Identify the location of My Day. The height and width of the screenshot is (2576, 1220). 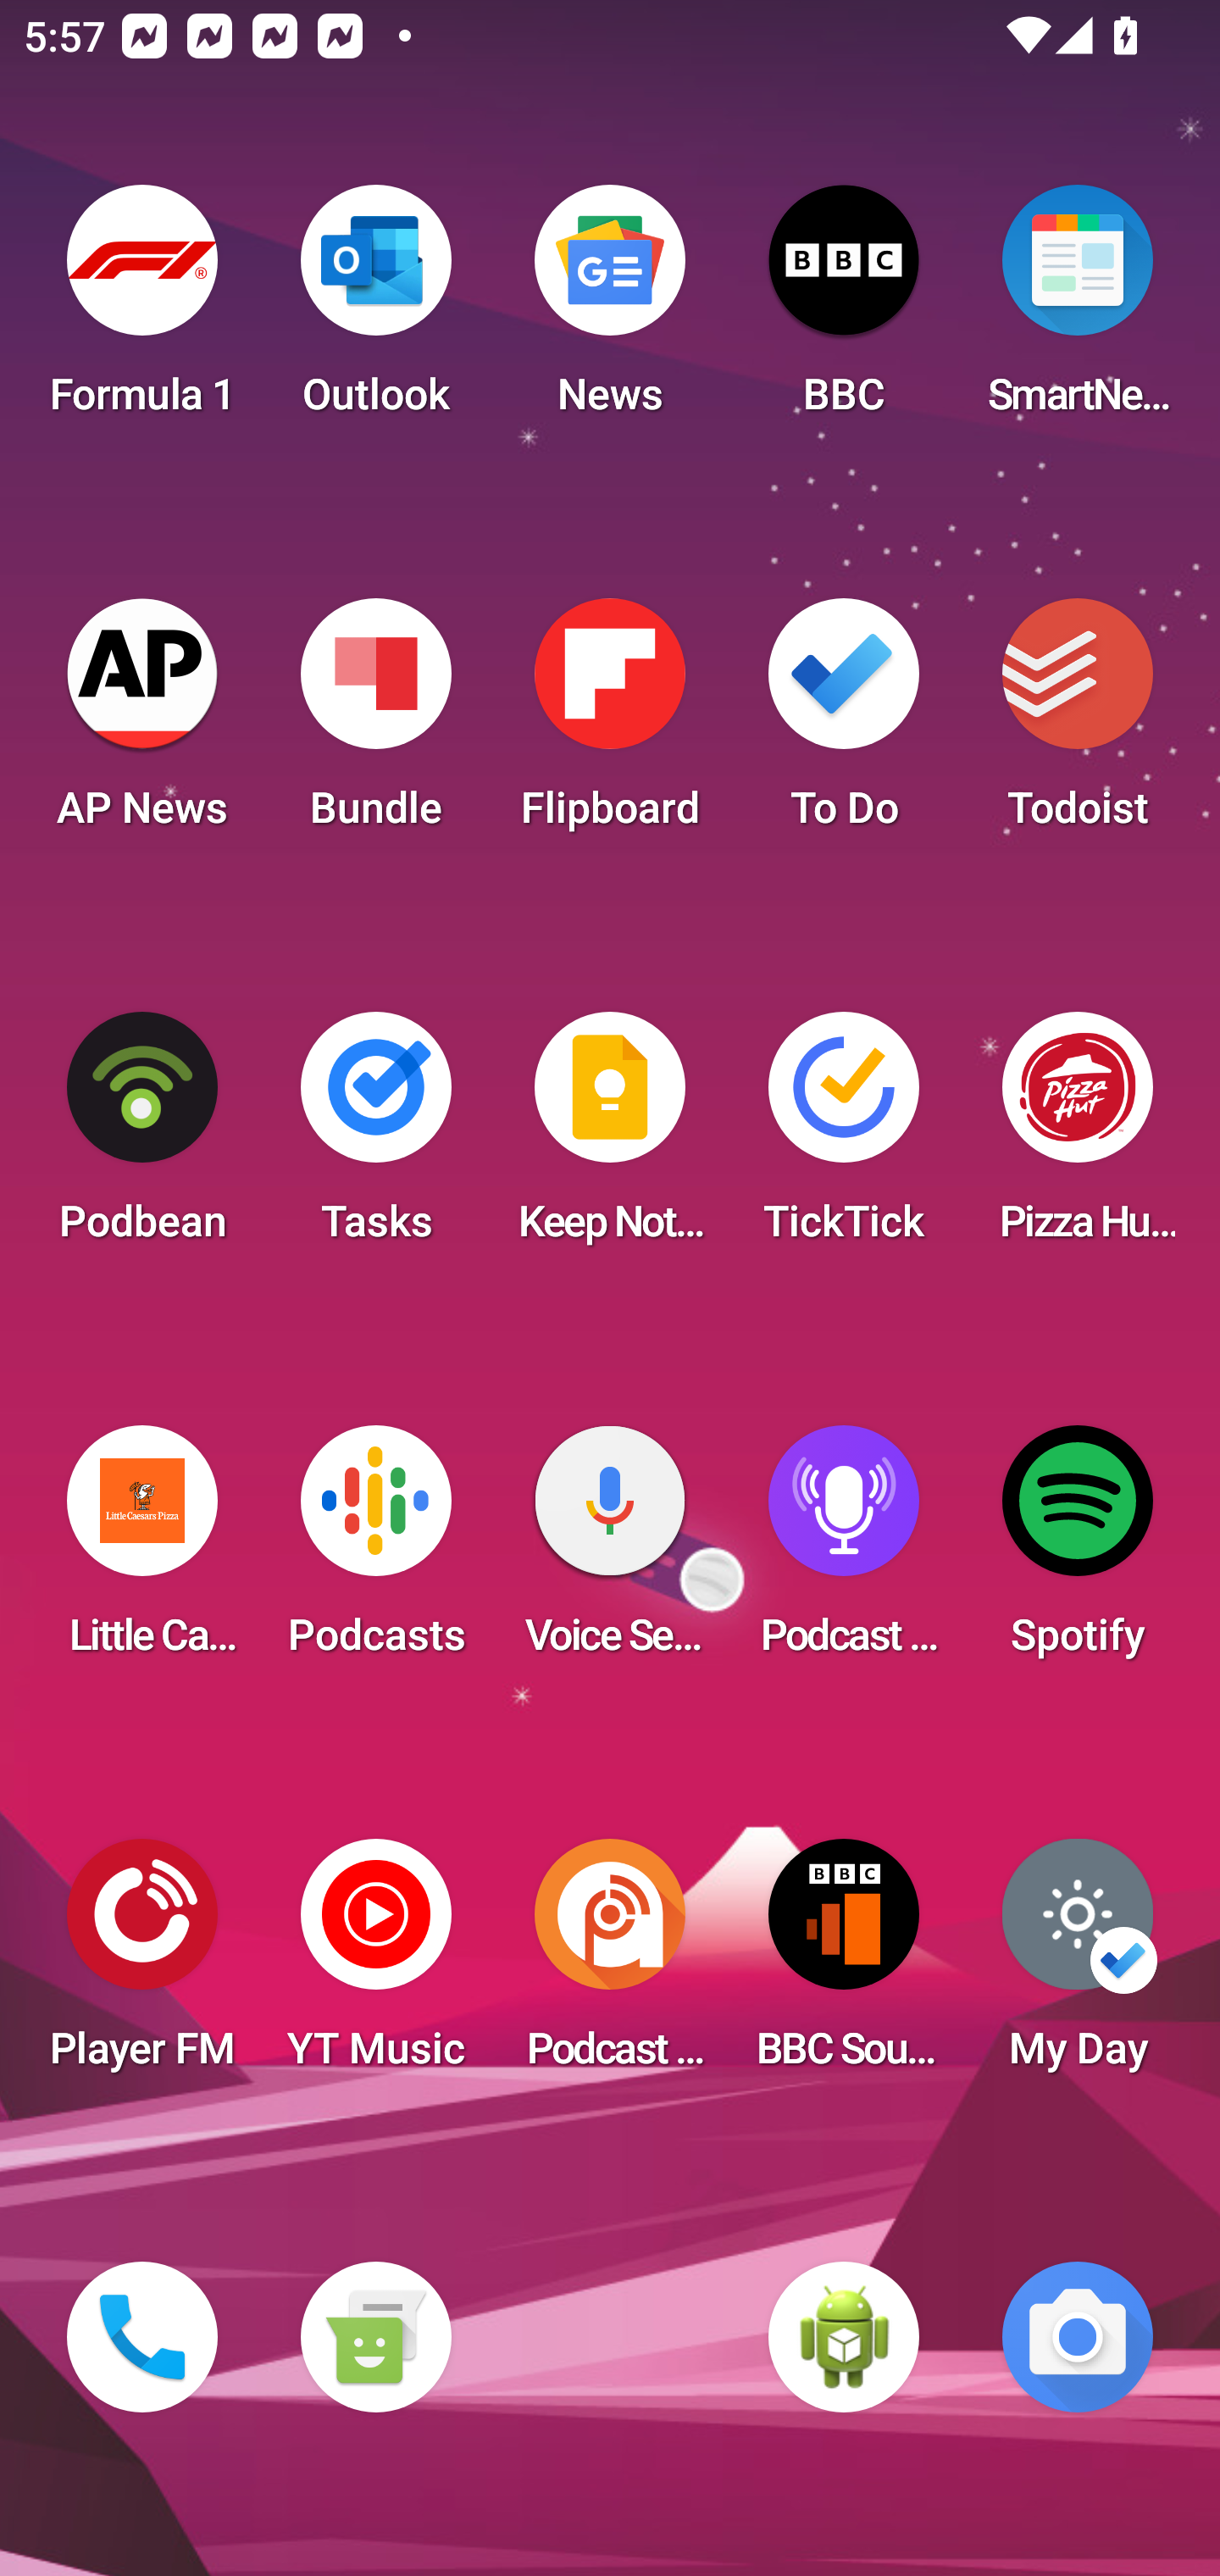
(1078, 1964).